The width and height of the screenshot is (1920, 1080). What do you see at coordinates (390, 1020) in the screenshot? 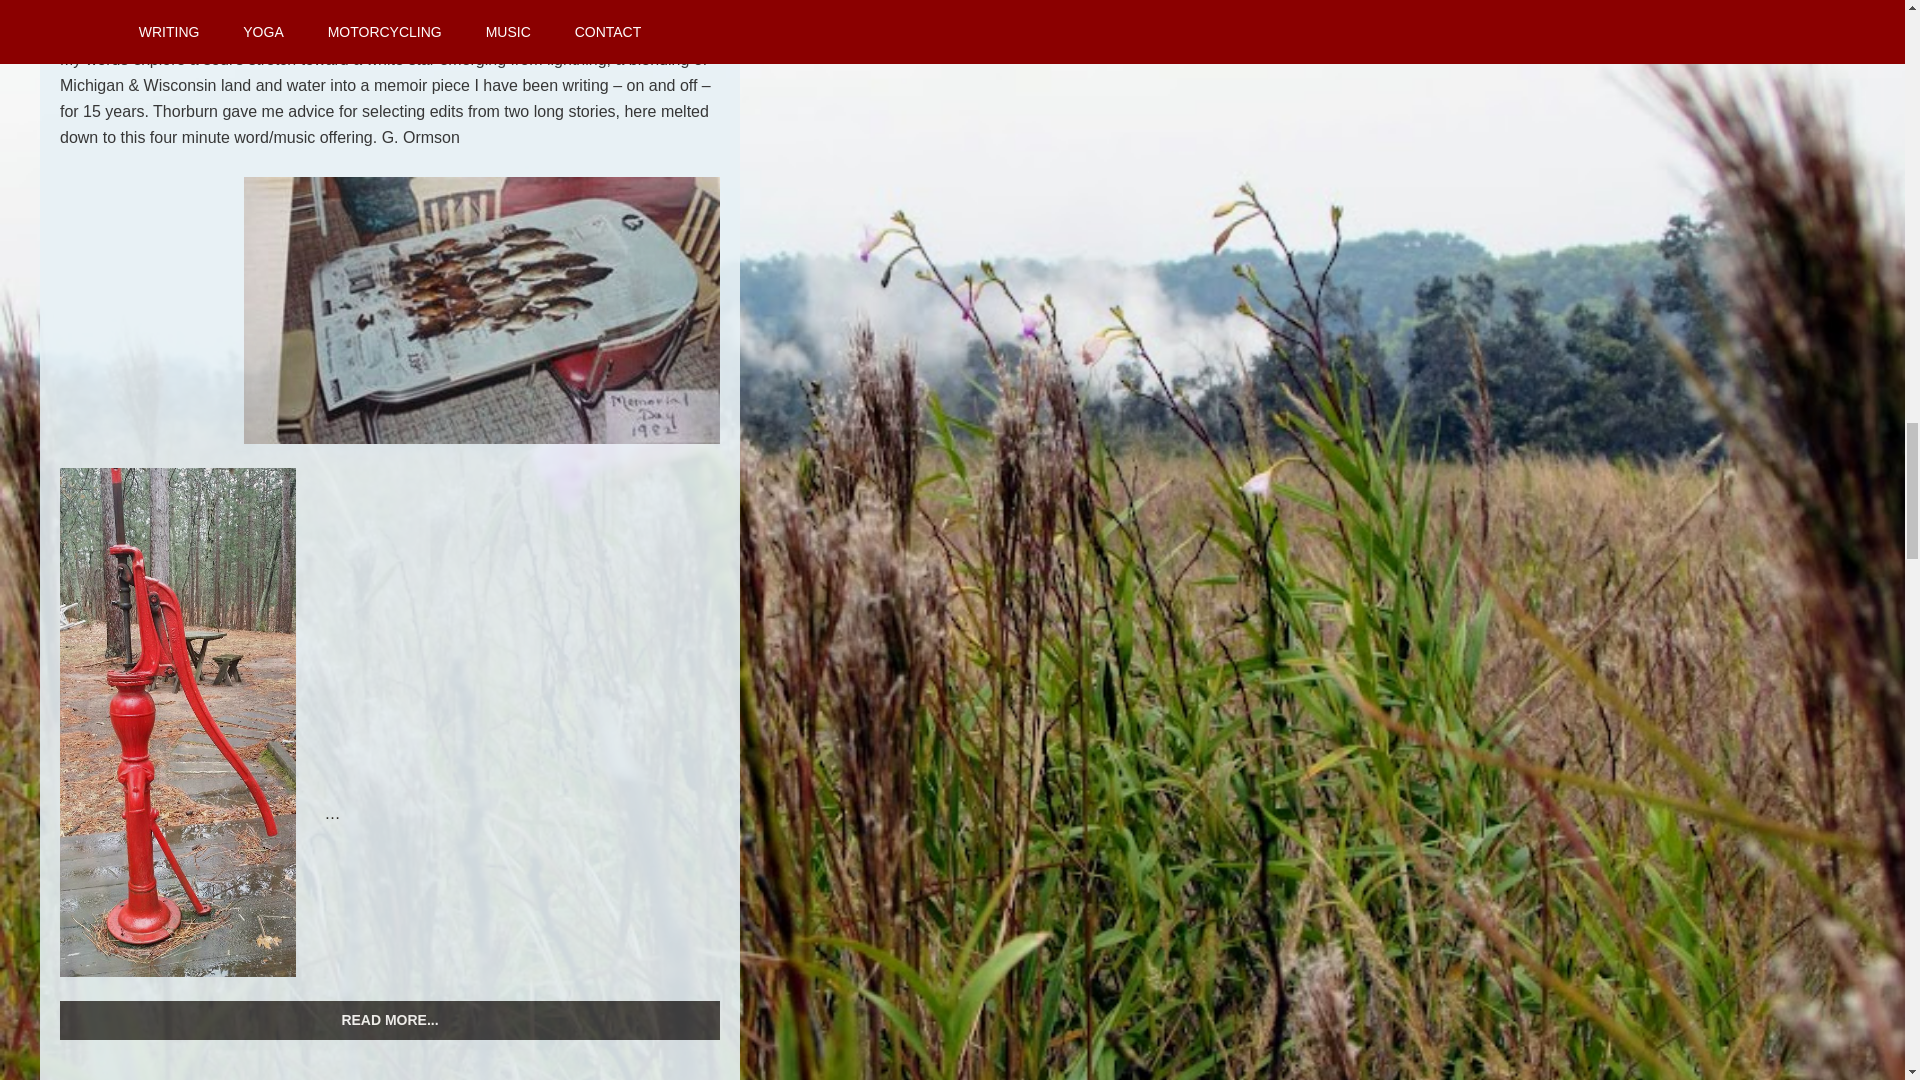
I see `READ MORE...` at bounding box center [390, 1020].